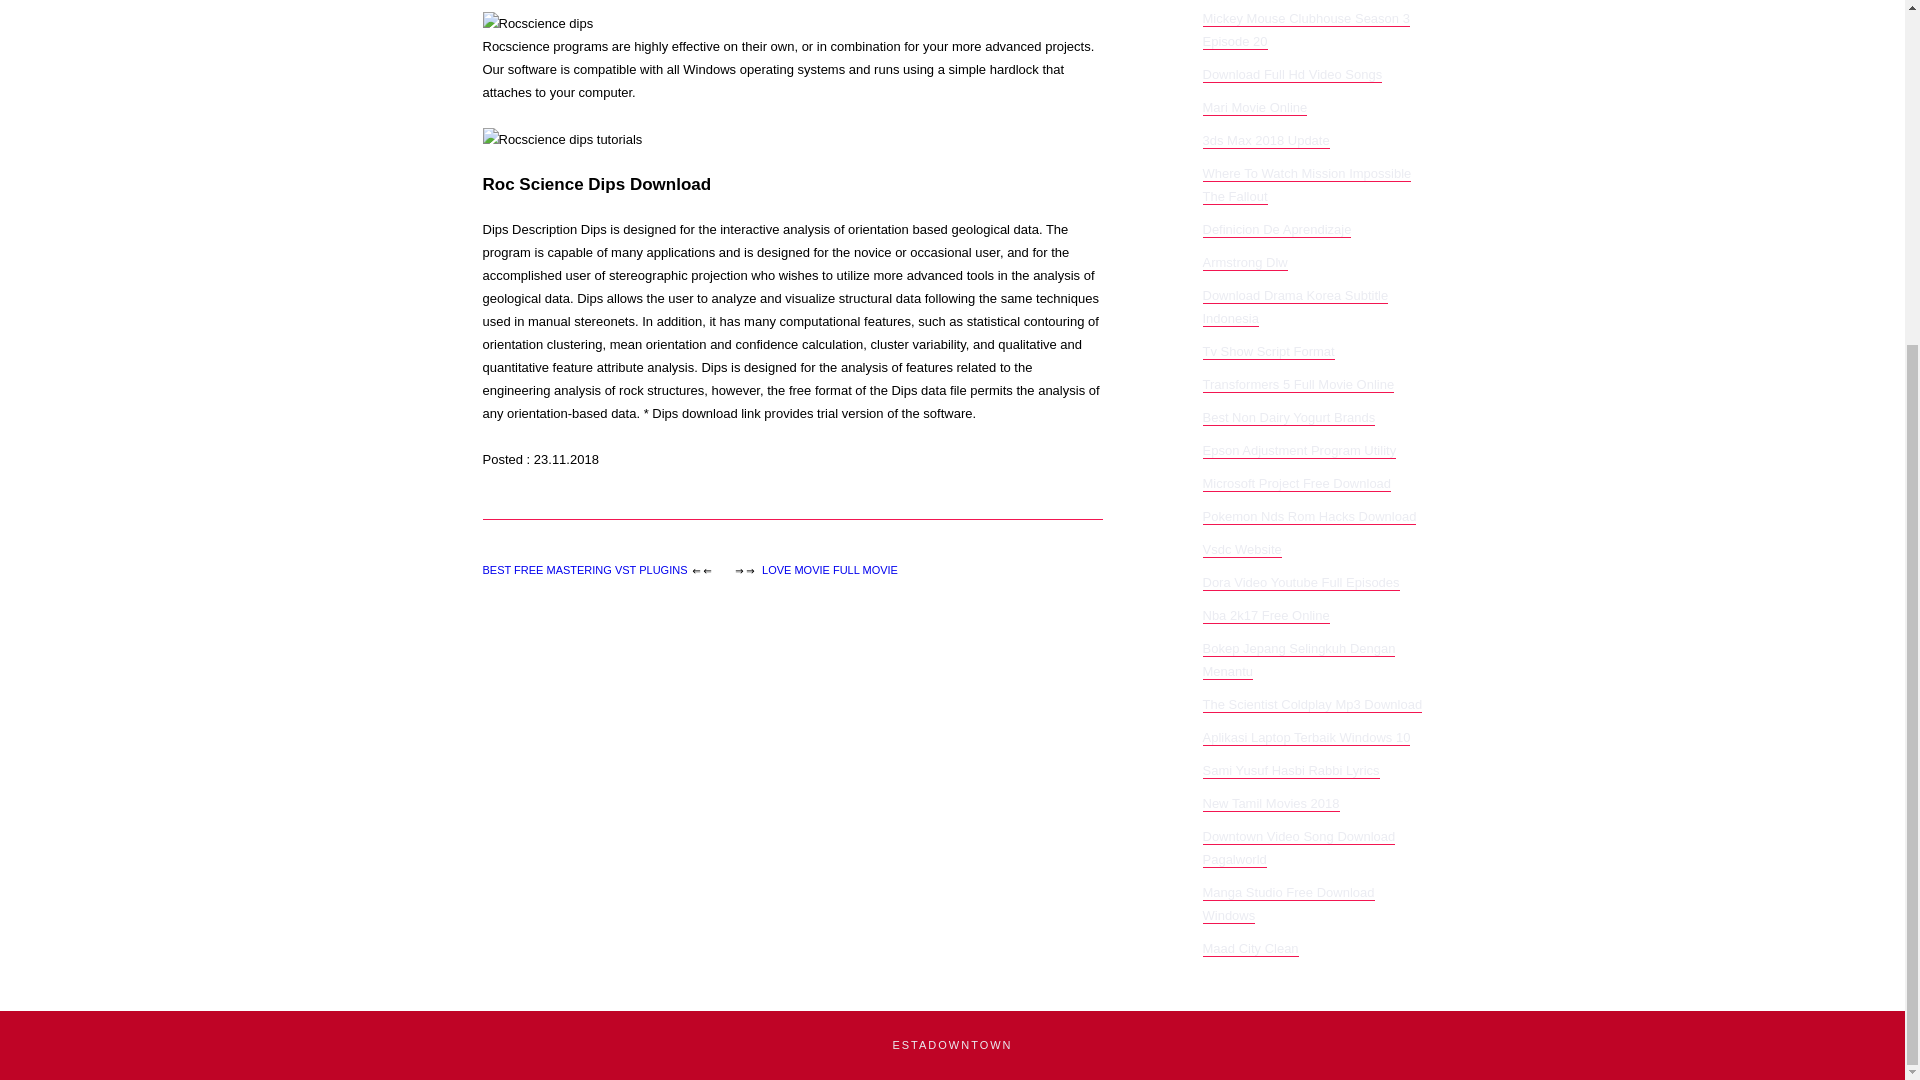 This screenshot has height=1080, width=1920. What do you see at coordinates (1276, 230) in the screenshot?
I see `Definicion De Aprendizaje` at bounding box center [1276, 230].